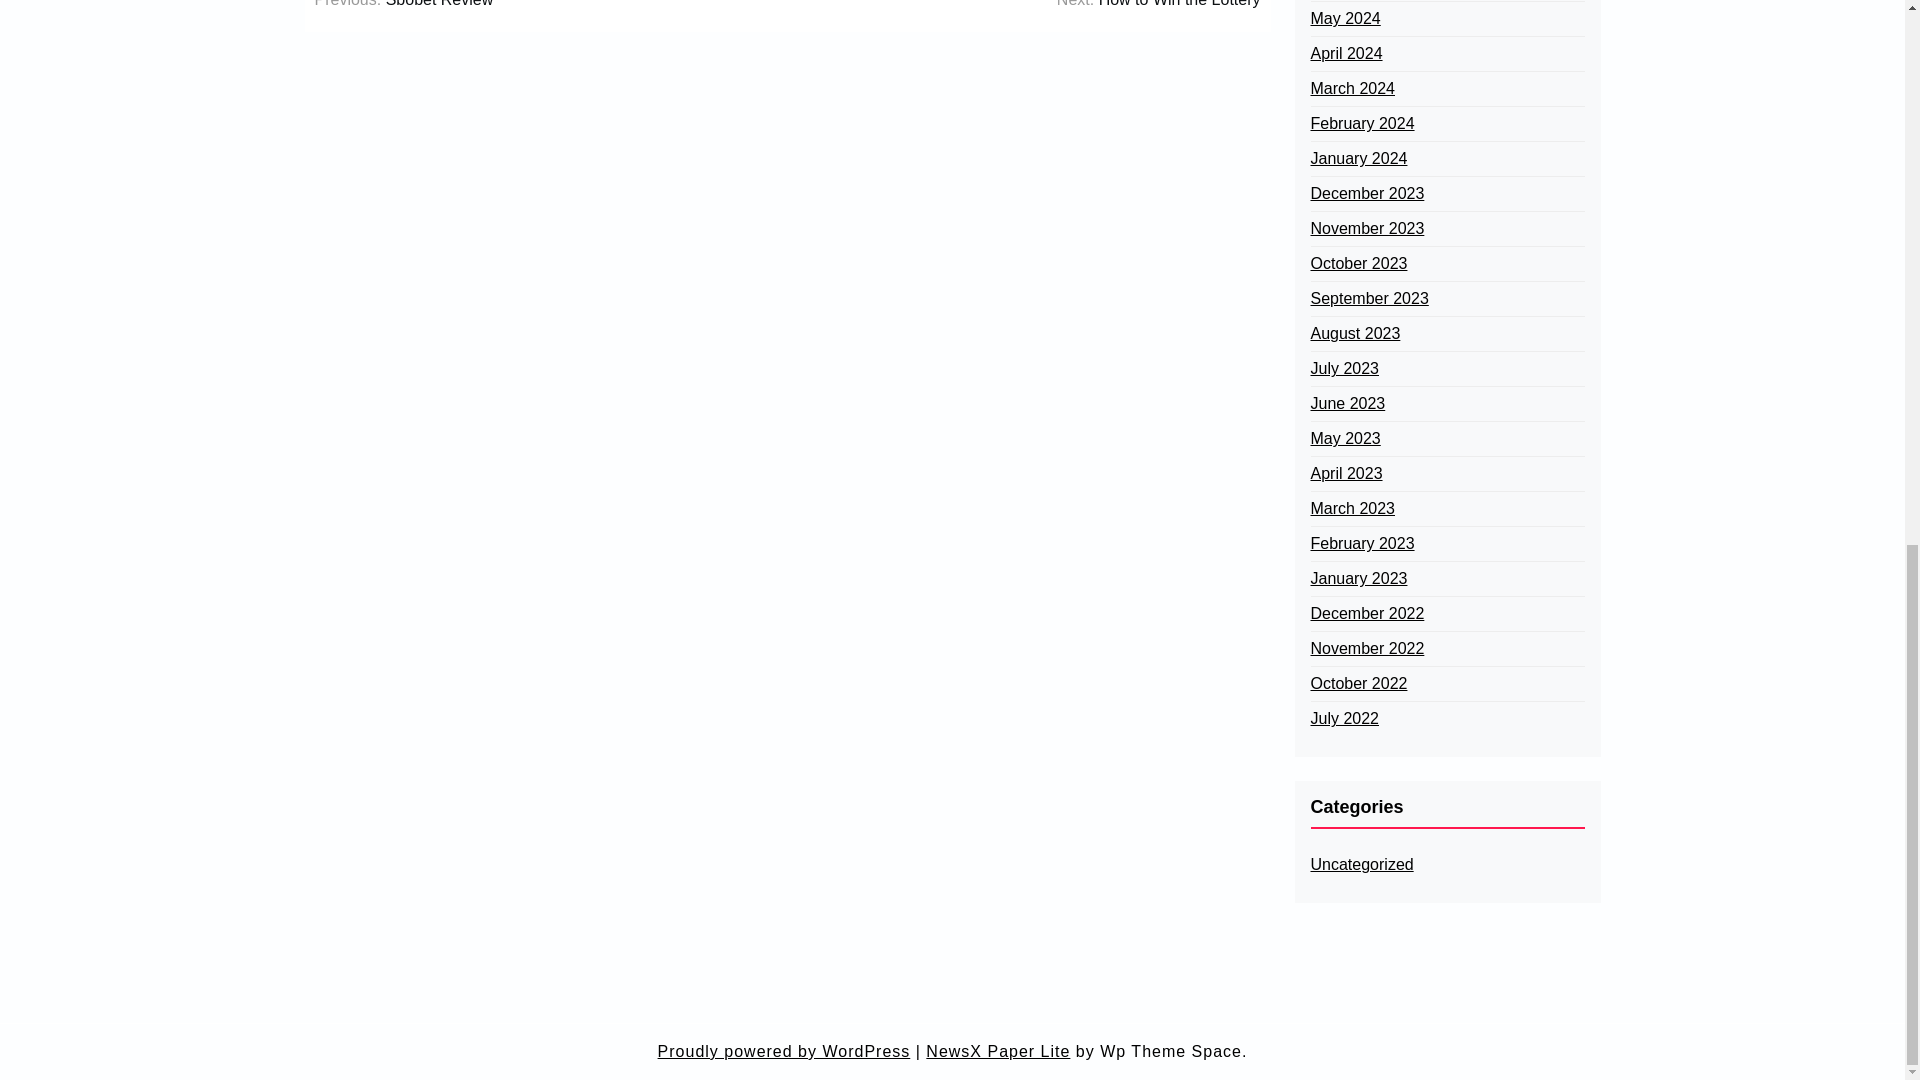 The width and height of the screenshot is (1920, 1080). Describe the element at coordinates (1361, 124) in the screenshot. I see `February 2024` at that location.